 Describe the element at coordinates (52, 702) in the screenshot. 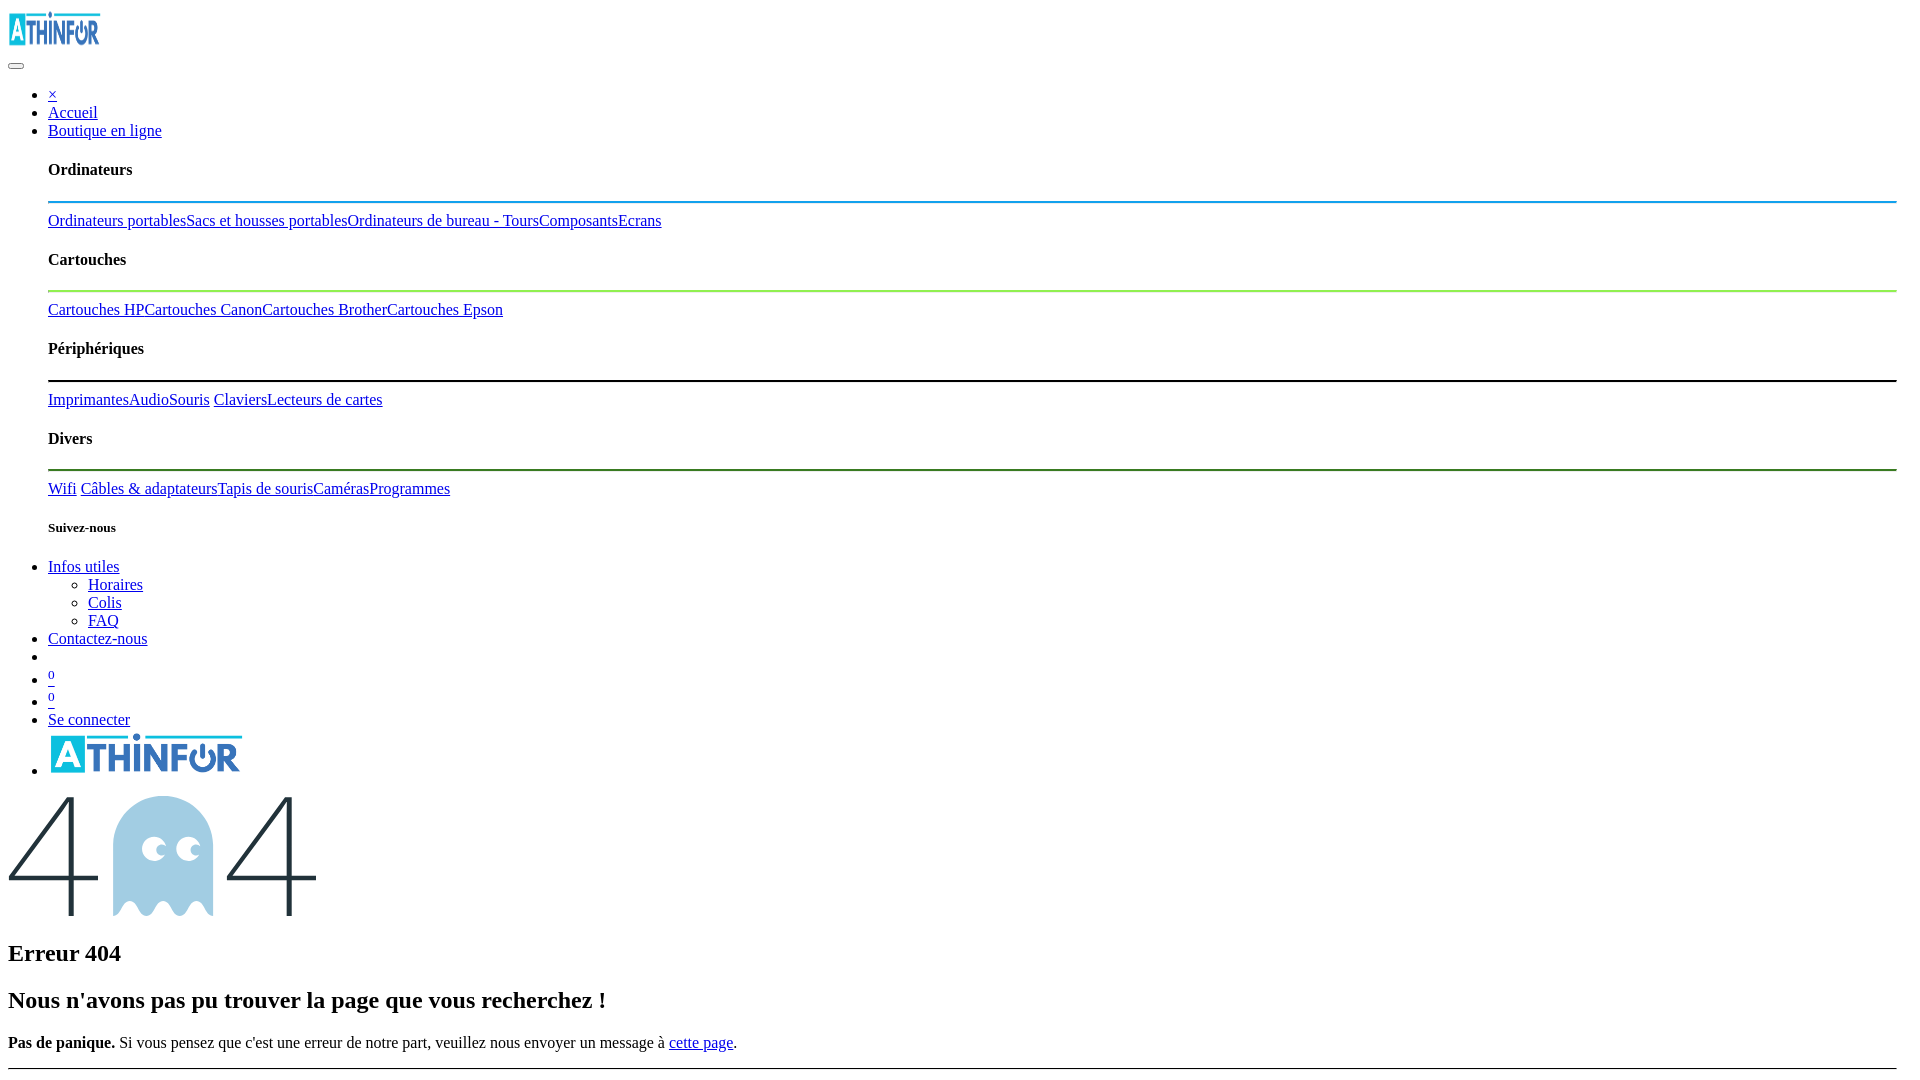

I see `0` at that location.